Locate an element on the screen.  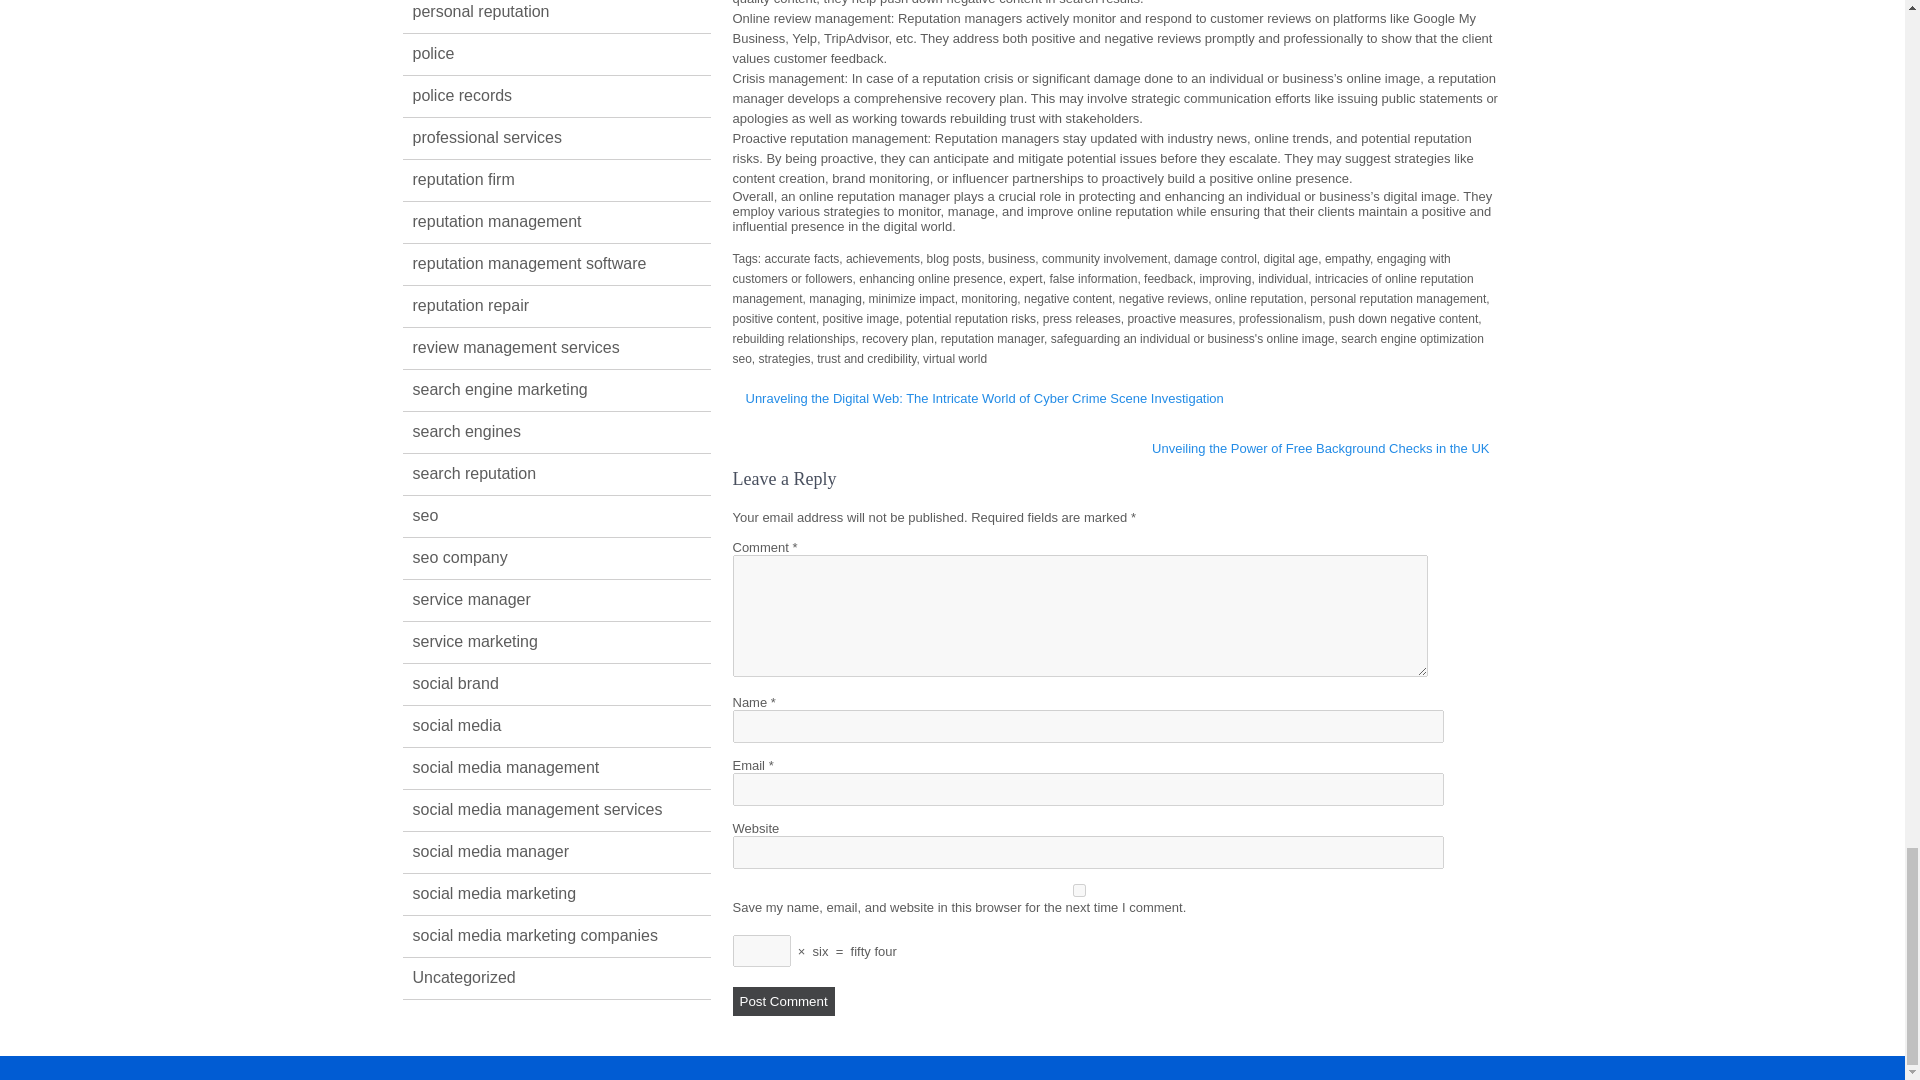
positive content is located at coordinates (772, 319).